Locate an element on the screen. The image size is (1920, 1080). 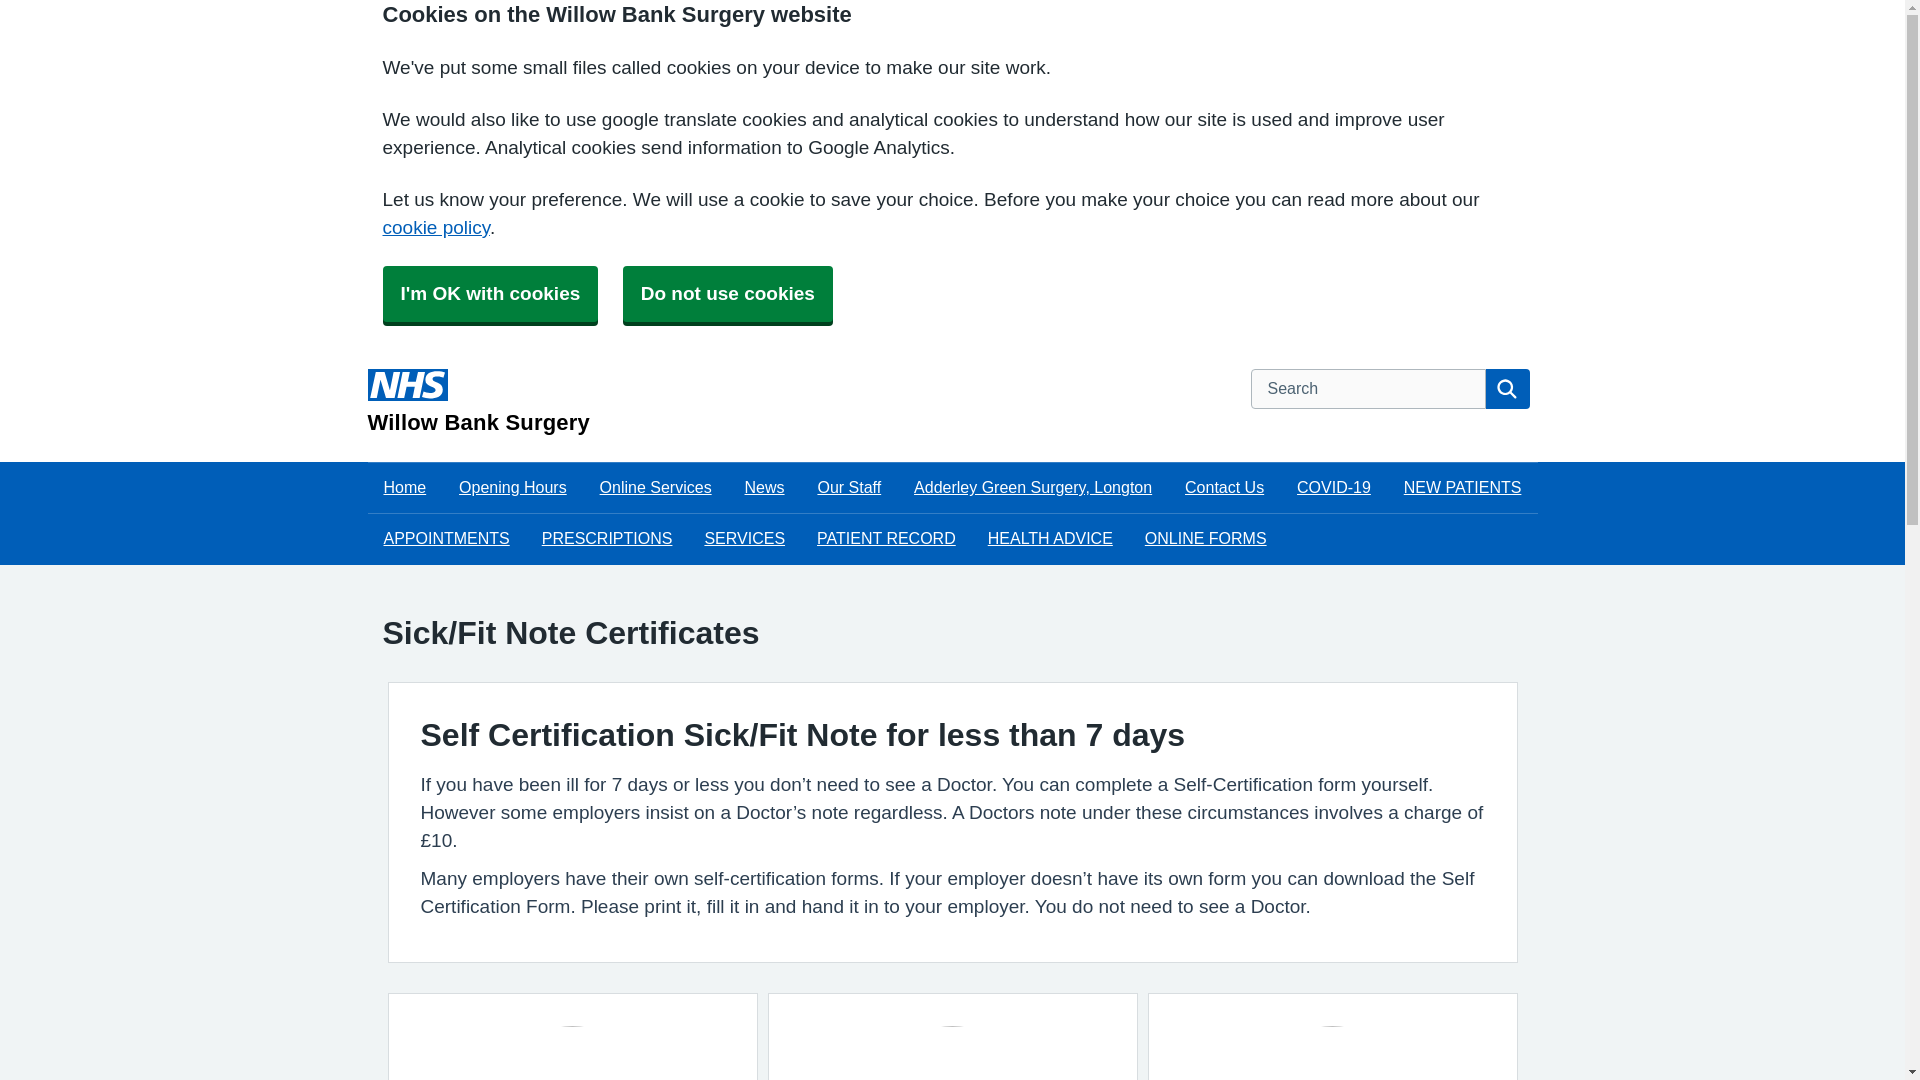
Search is located at coordinates (1508, 389).